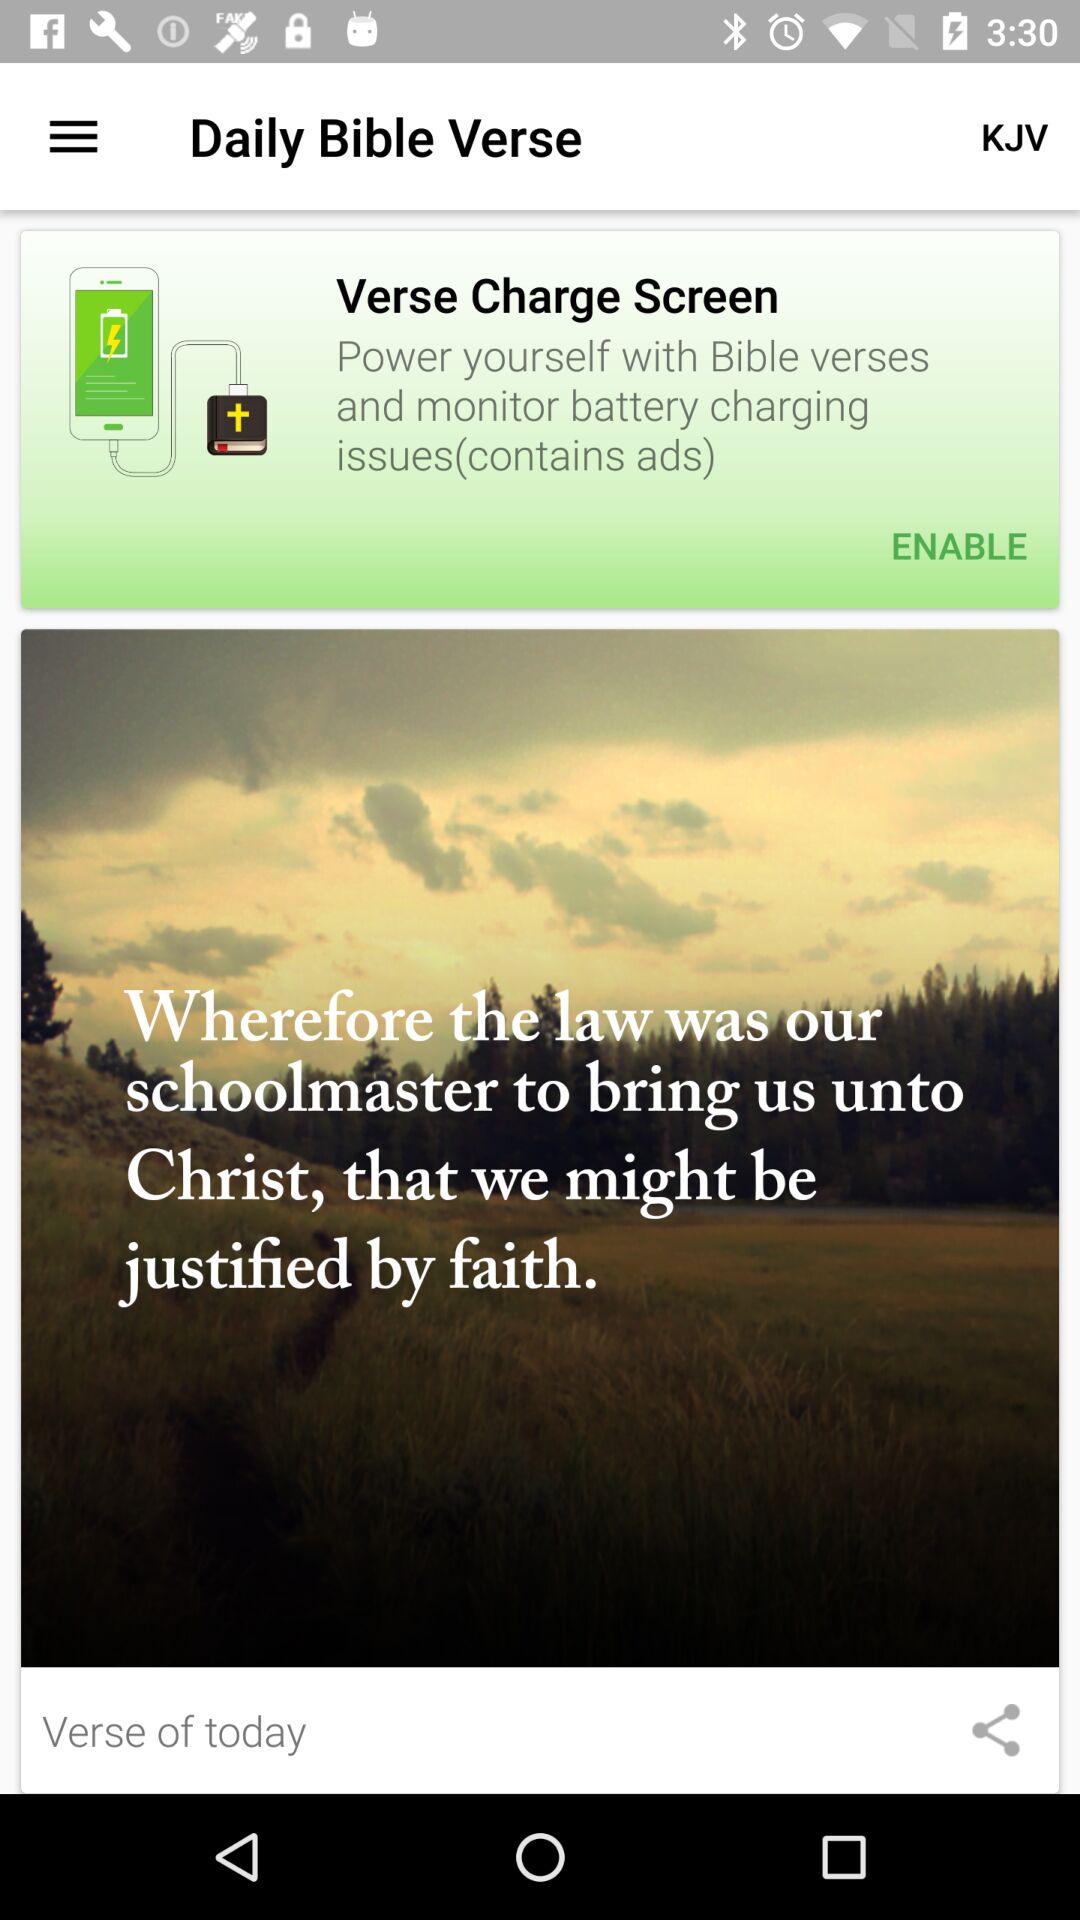 Image resolution: width=1080 pixels, height=1920 pixels. What do you see at coordinates (540, 545) in the screenshot?
I see `press item below the power yourself with` at bounding box center [540, 545].